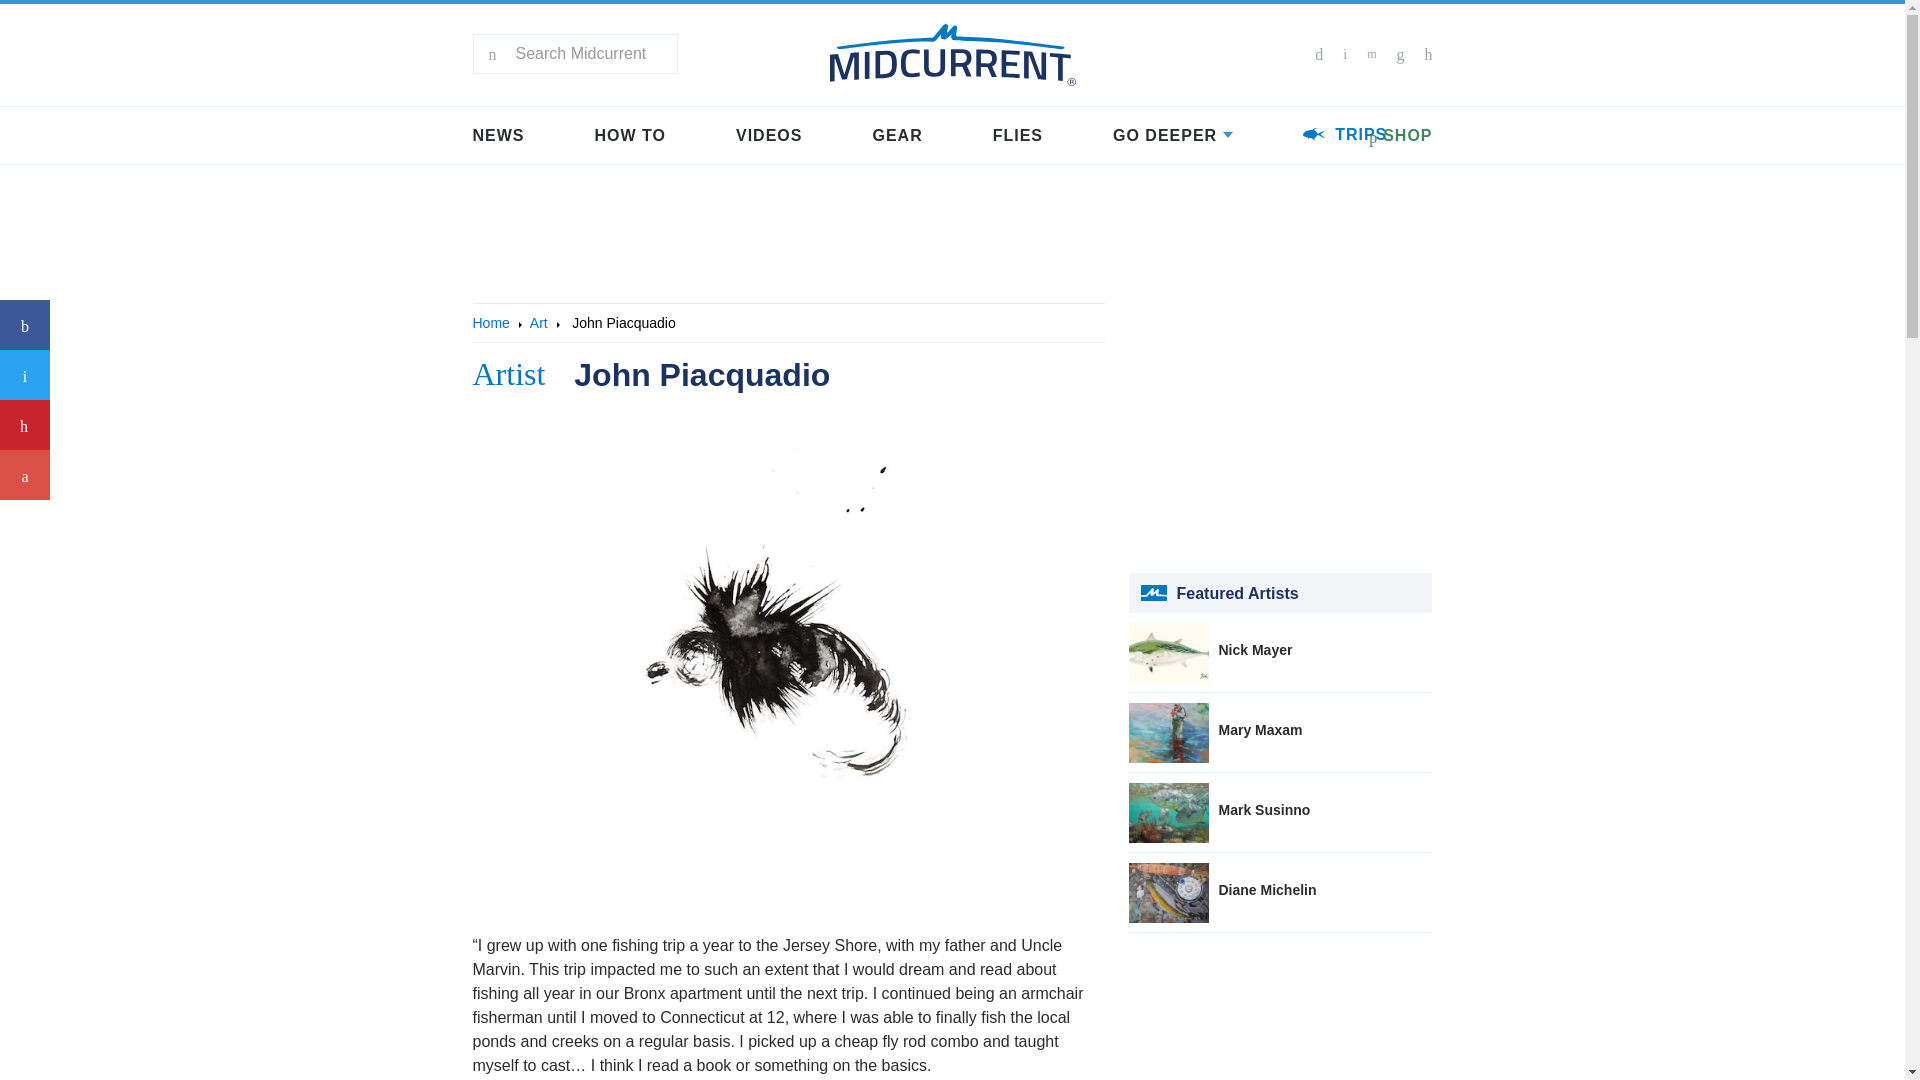 The image size is (1920, 1080). Describe the element at coordinates (1017, 136) in the screenshot. I see `FLIES` at that location.